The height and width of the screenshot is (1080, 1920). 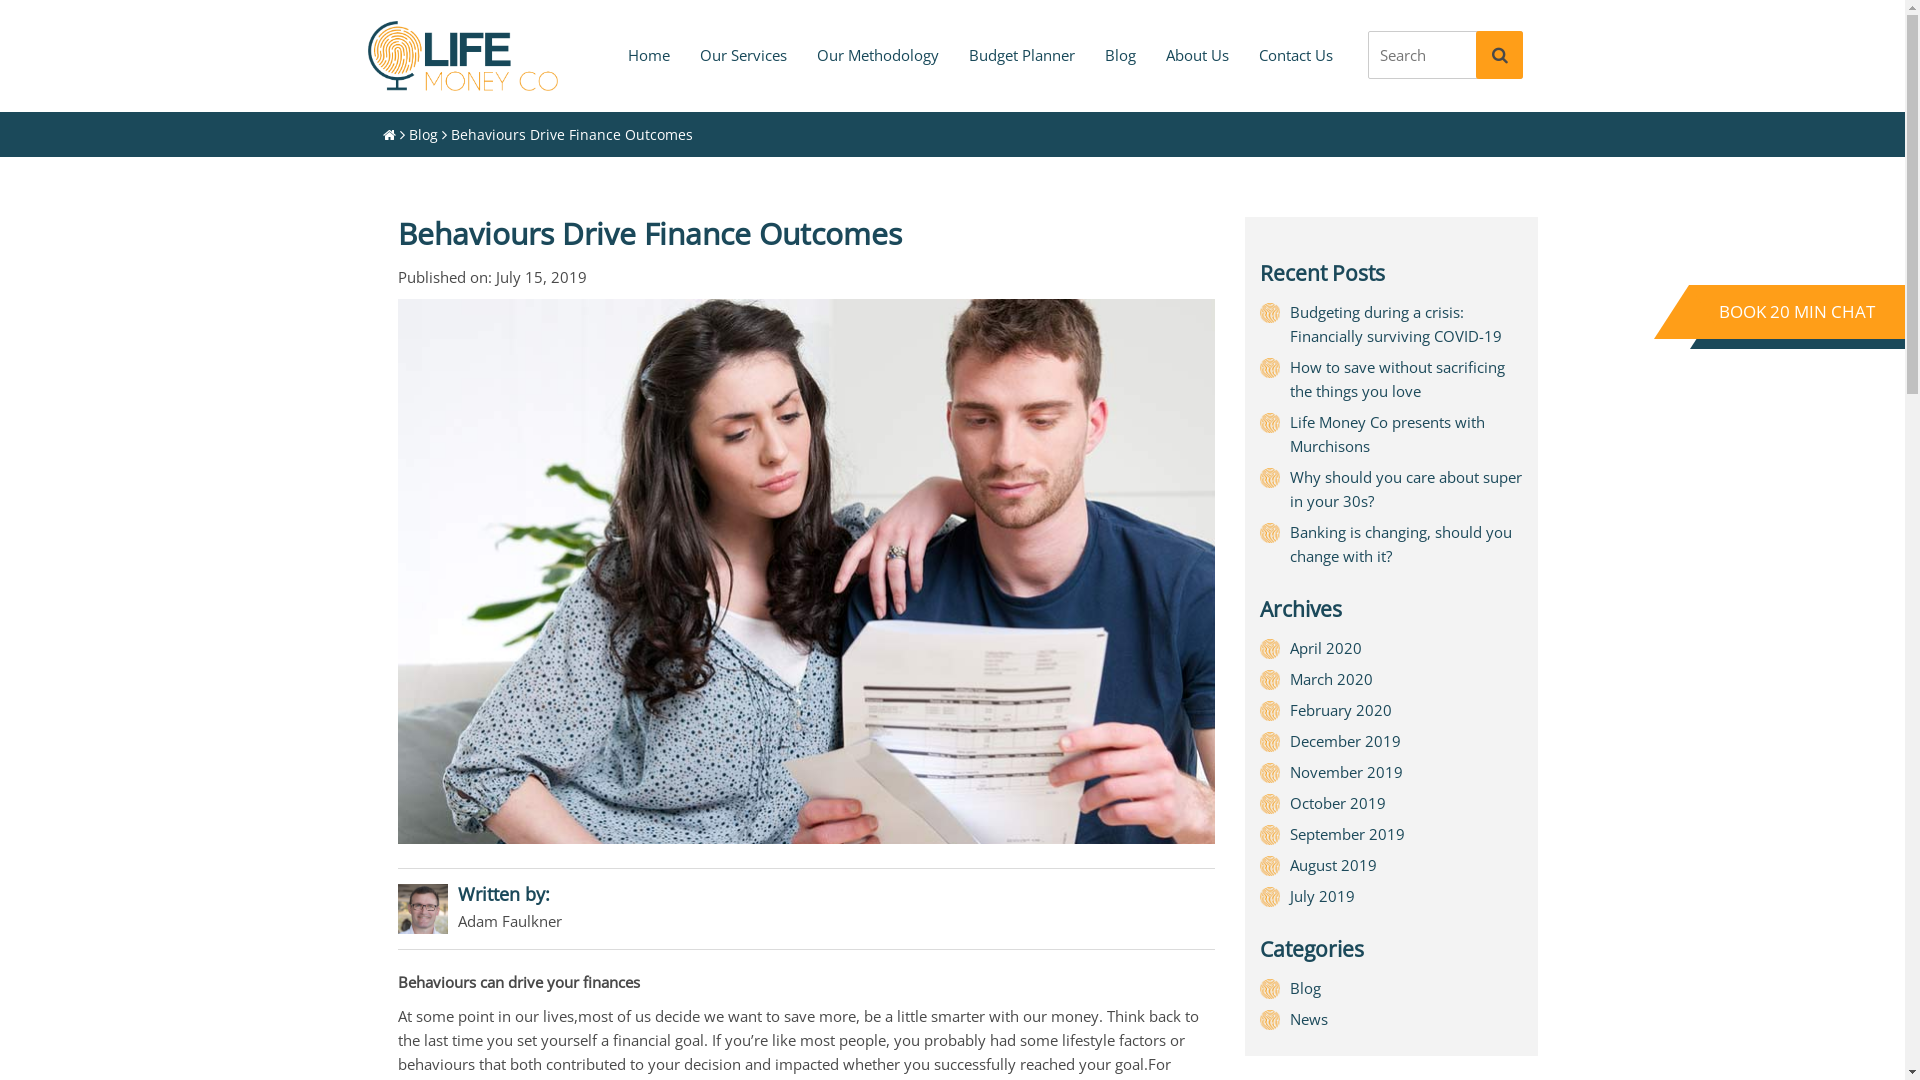 I want to click on How to save without sacrificing the things you love, so click(x=1398, y=379).